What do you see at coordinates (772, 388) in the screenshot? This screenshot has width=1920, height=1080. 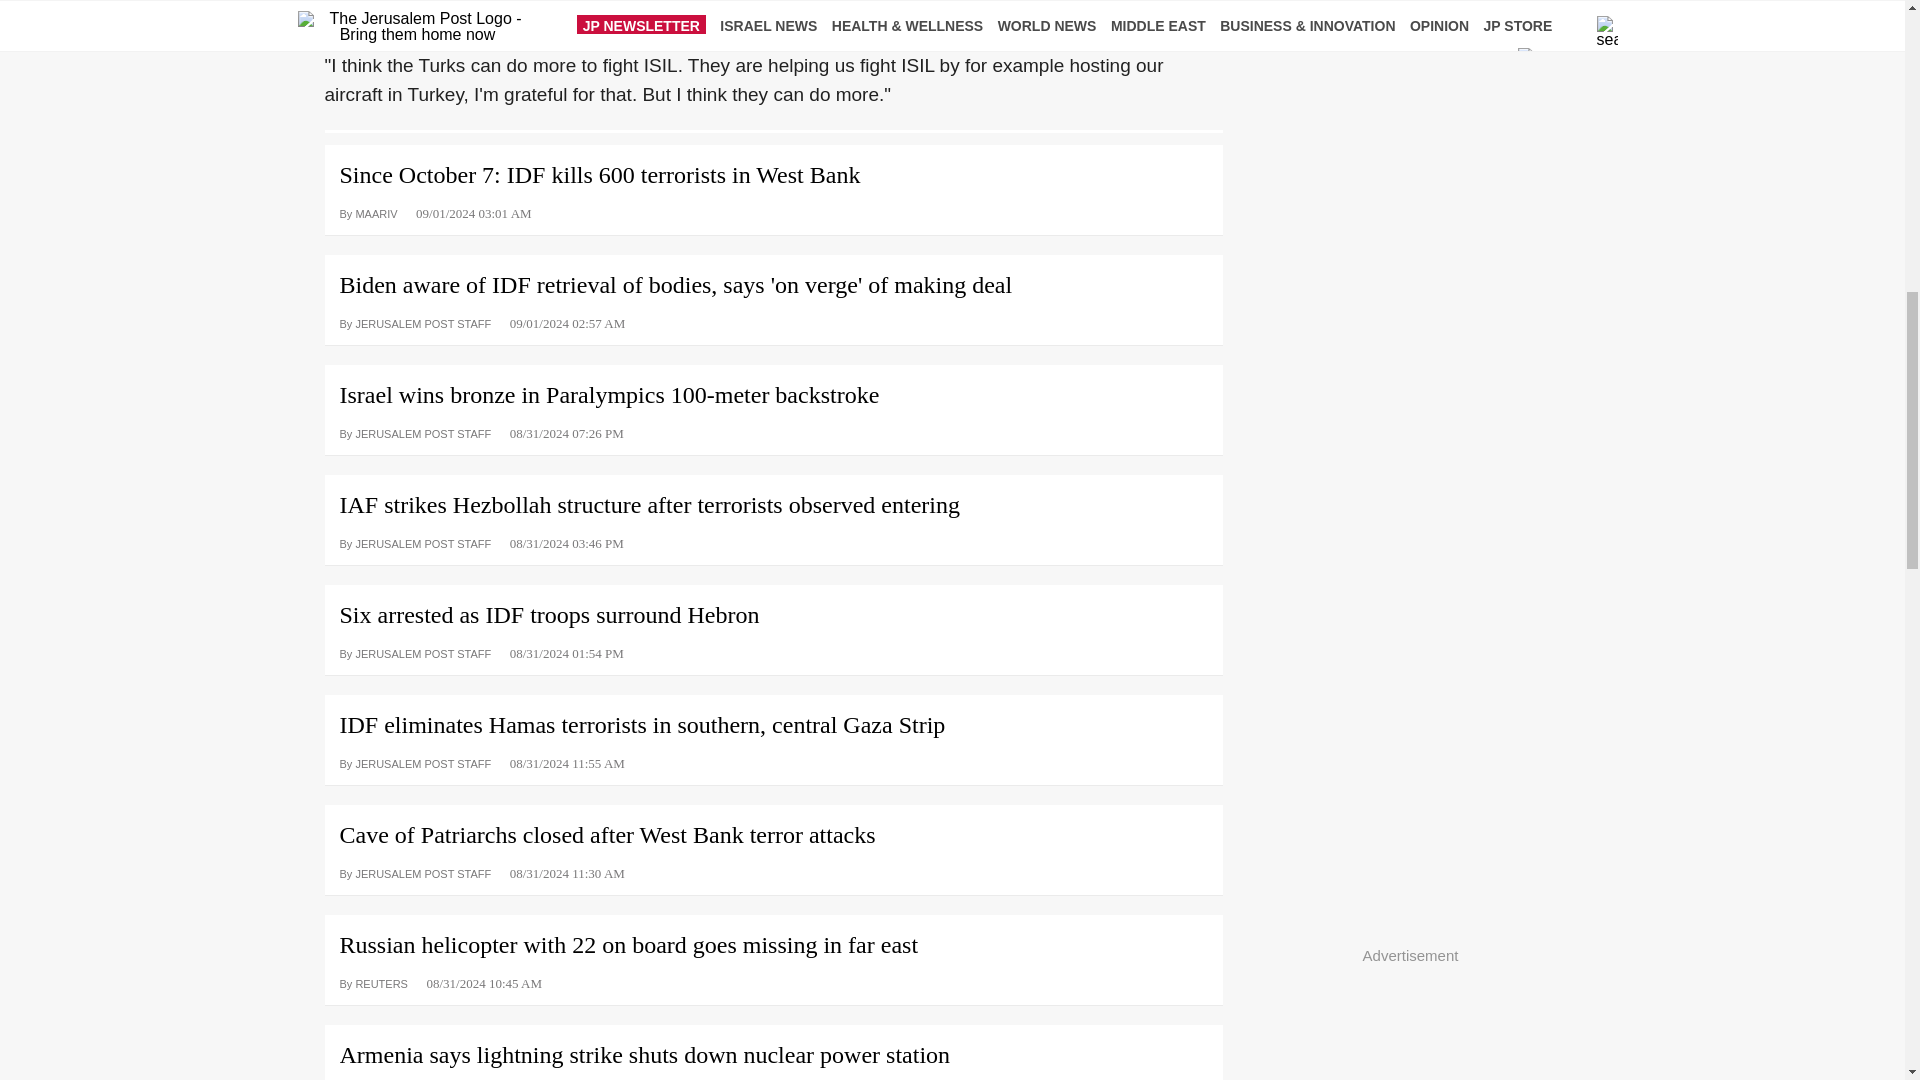 I see `Israel wins bronze in Paralympics 100-meter backstroke` at bounding box center [772, 388].